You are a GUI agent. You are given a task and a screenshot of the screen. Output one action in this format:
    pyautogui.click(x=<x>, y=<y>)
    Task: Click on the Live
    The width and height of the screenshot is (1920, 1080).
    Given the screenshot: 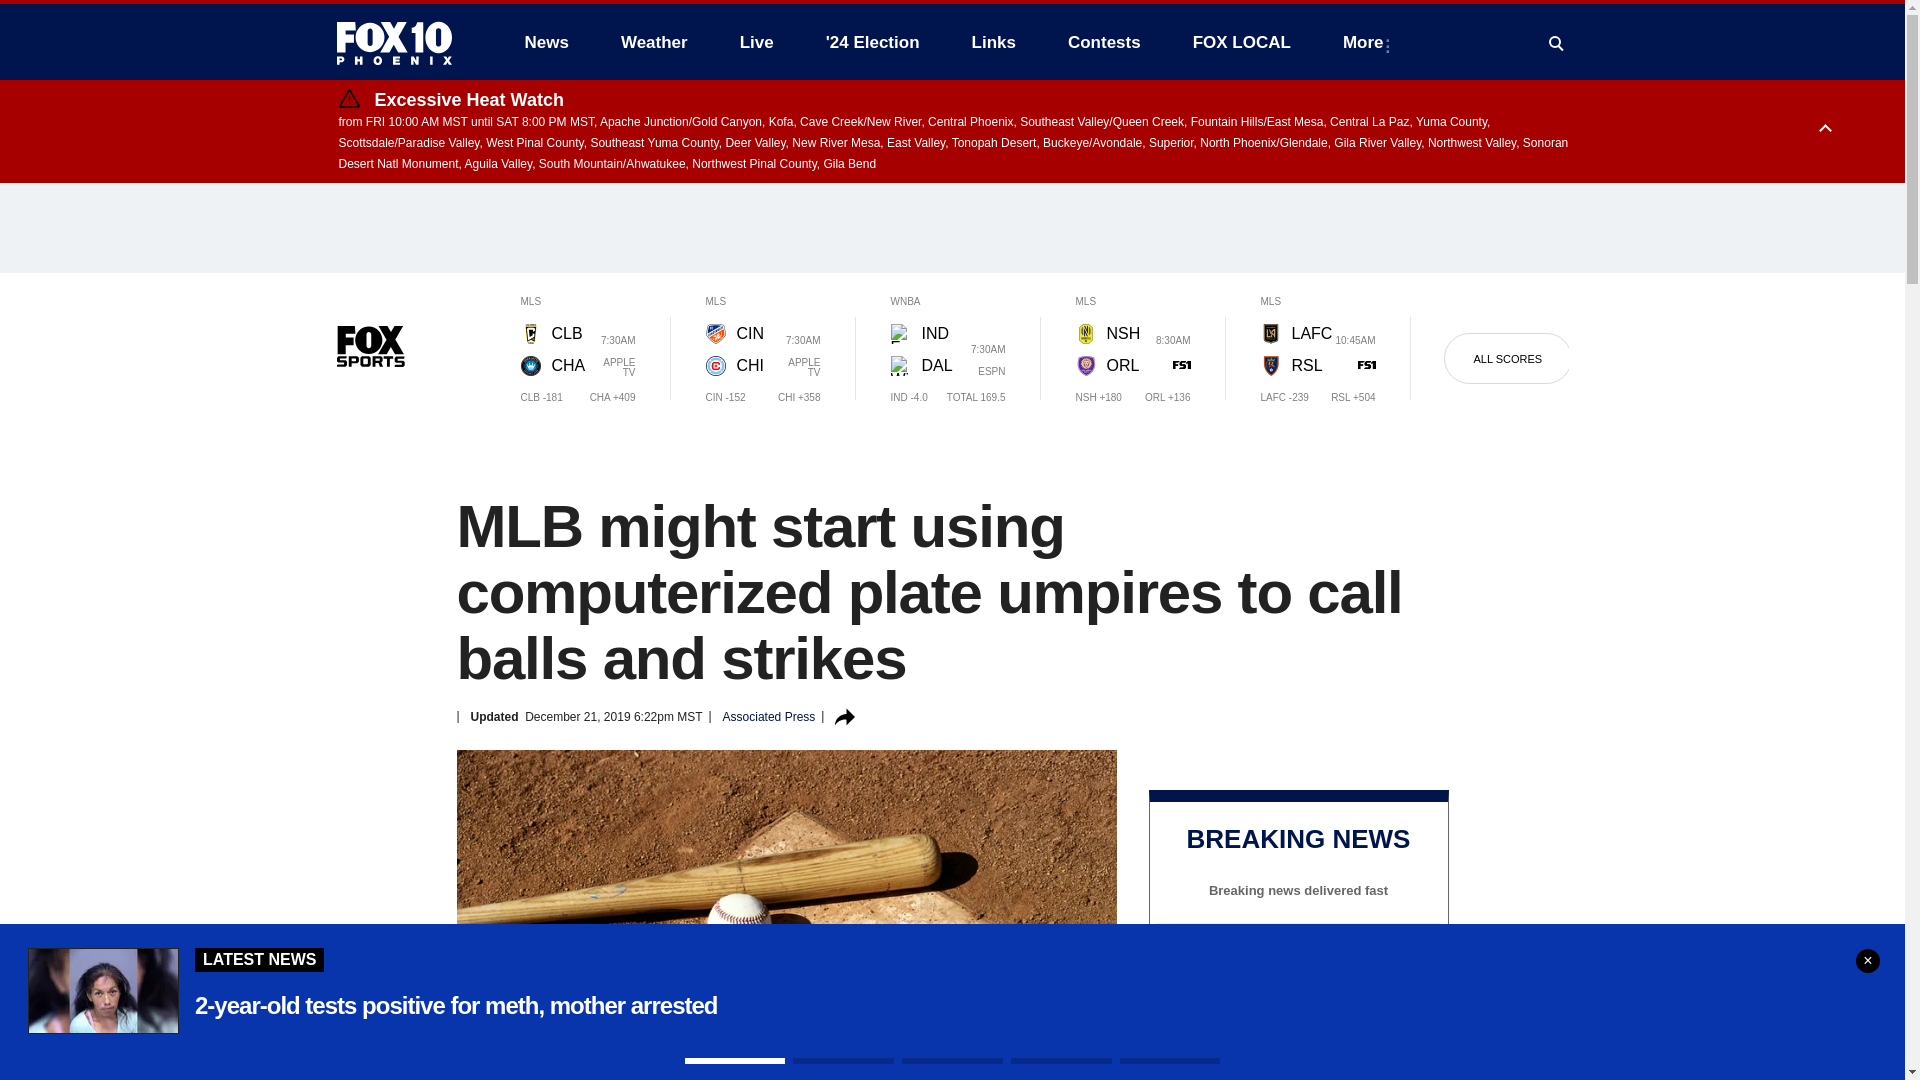 What is the action you would take?
    pyautogui.click(x=756, y=42)
    